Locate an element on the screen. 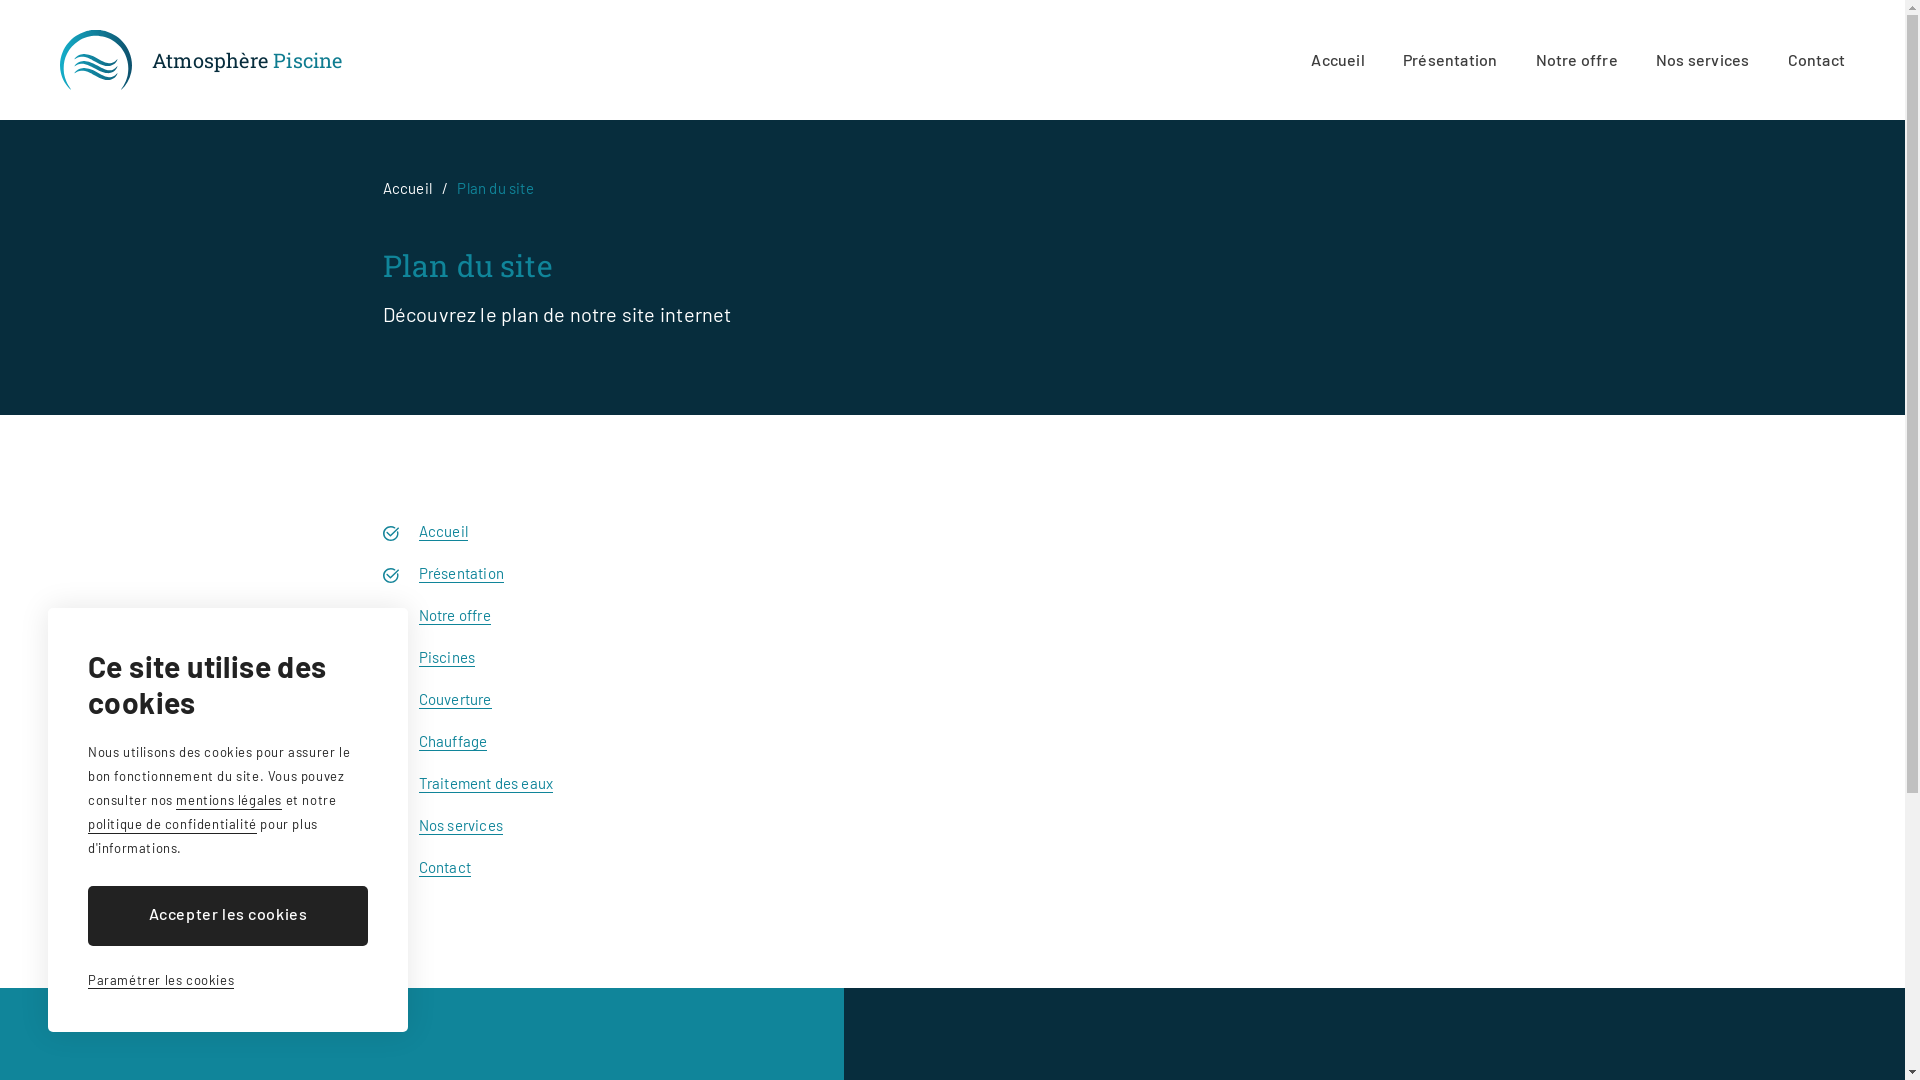 Image resolution: width=1920 pixels, height=1080 pixels. Couverture is located at coordinates (454, 700).